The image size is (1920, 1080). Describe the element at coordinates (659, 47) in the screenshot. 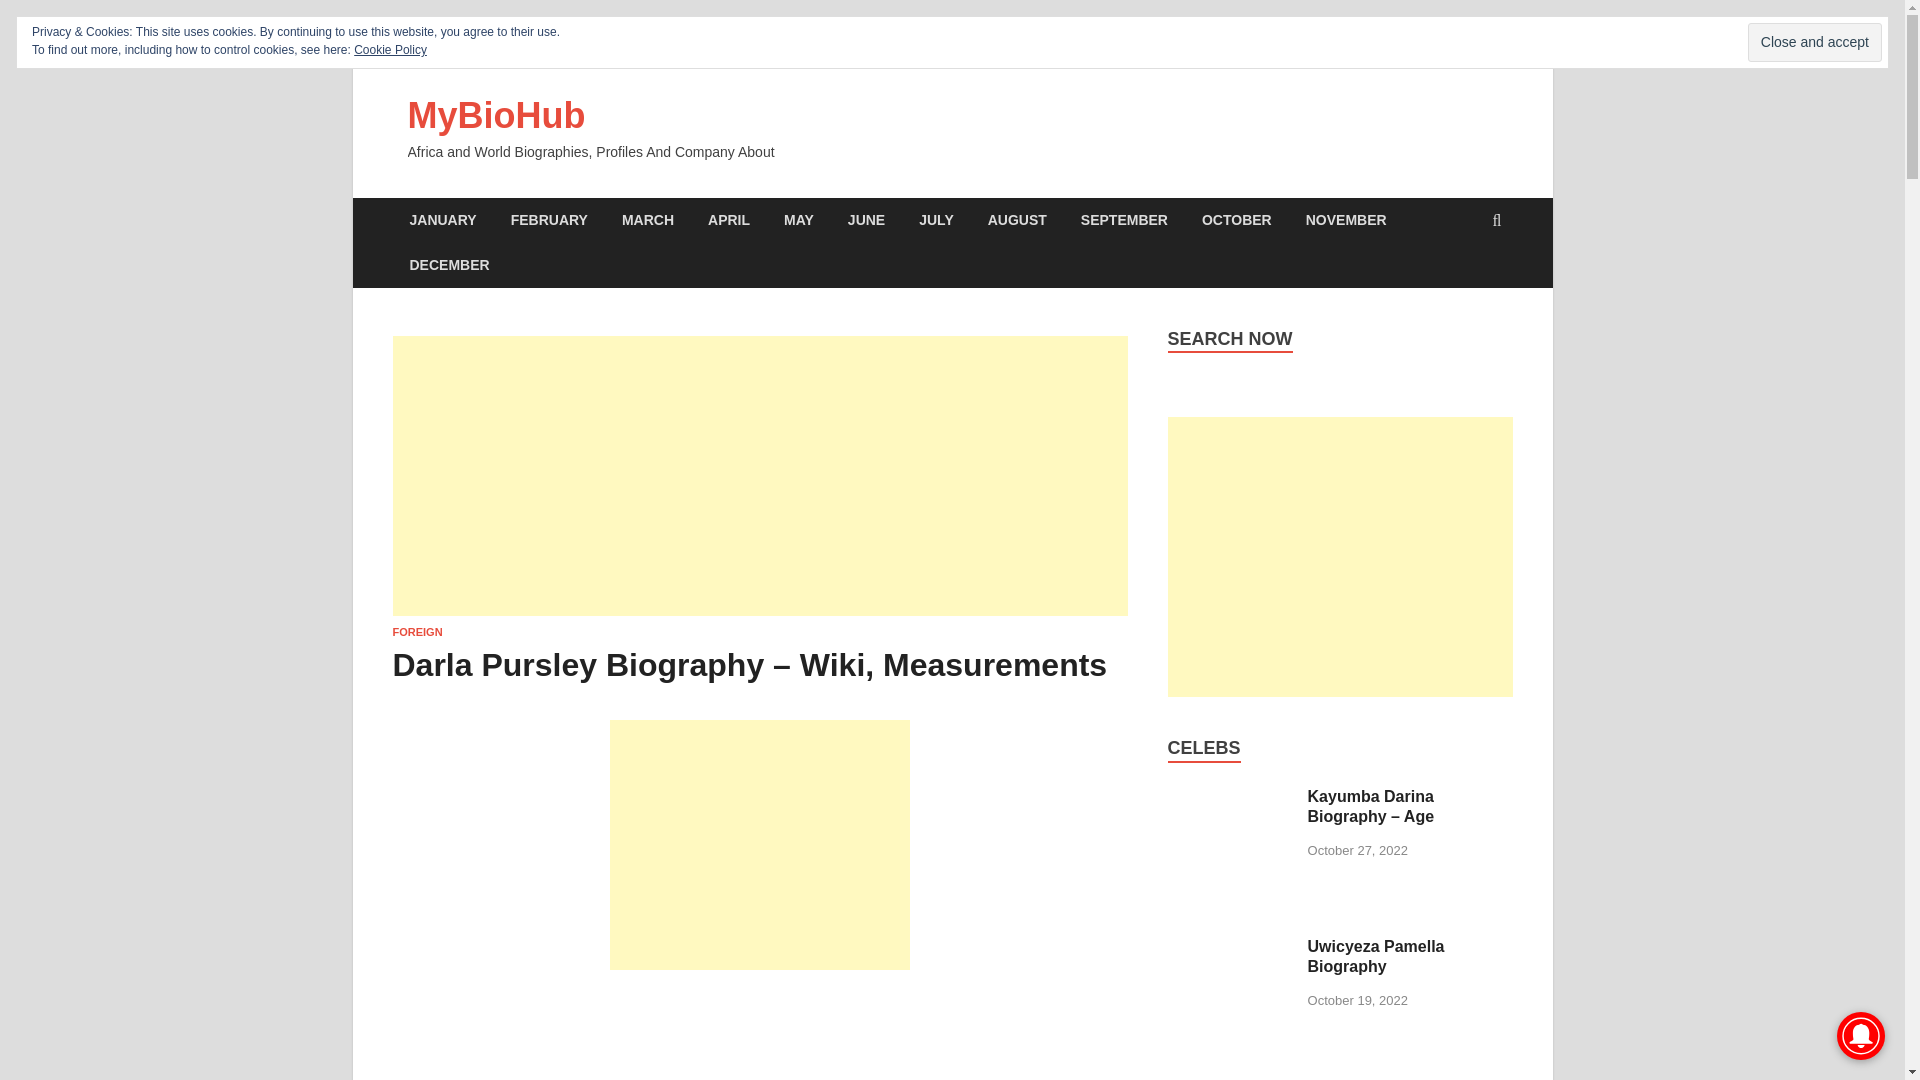

I see `Submit Your Biography` at that location.